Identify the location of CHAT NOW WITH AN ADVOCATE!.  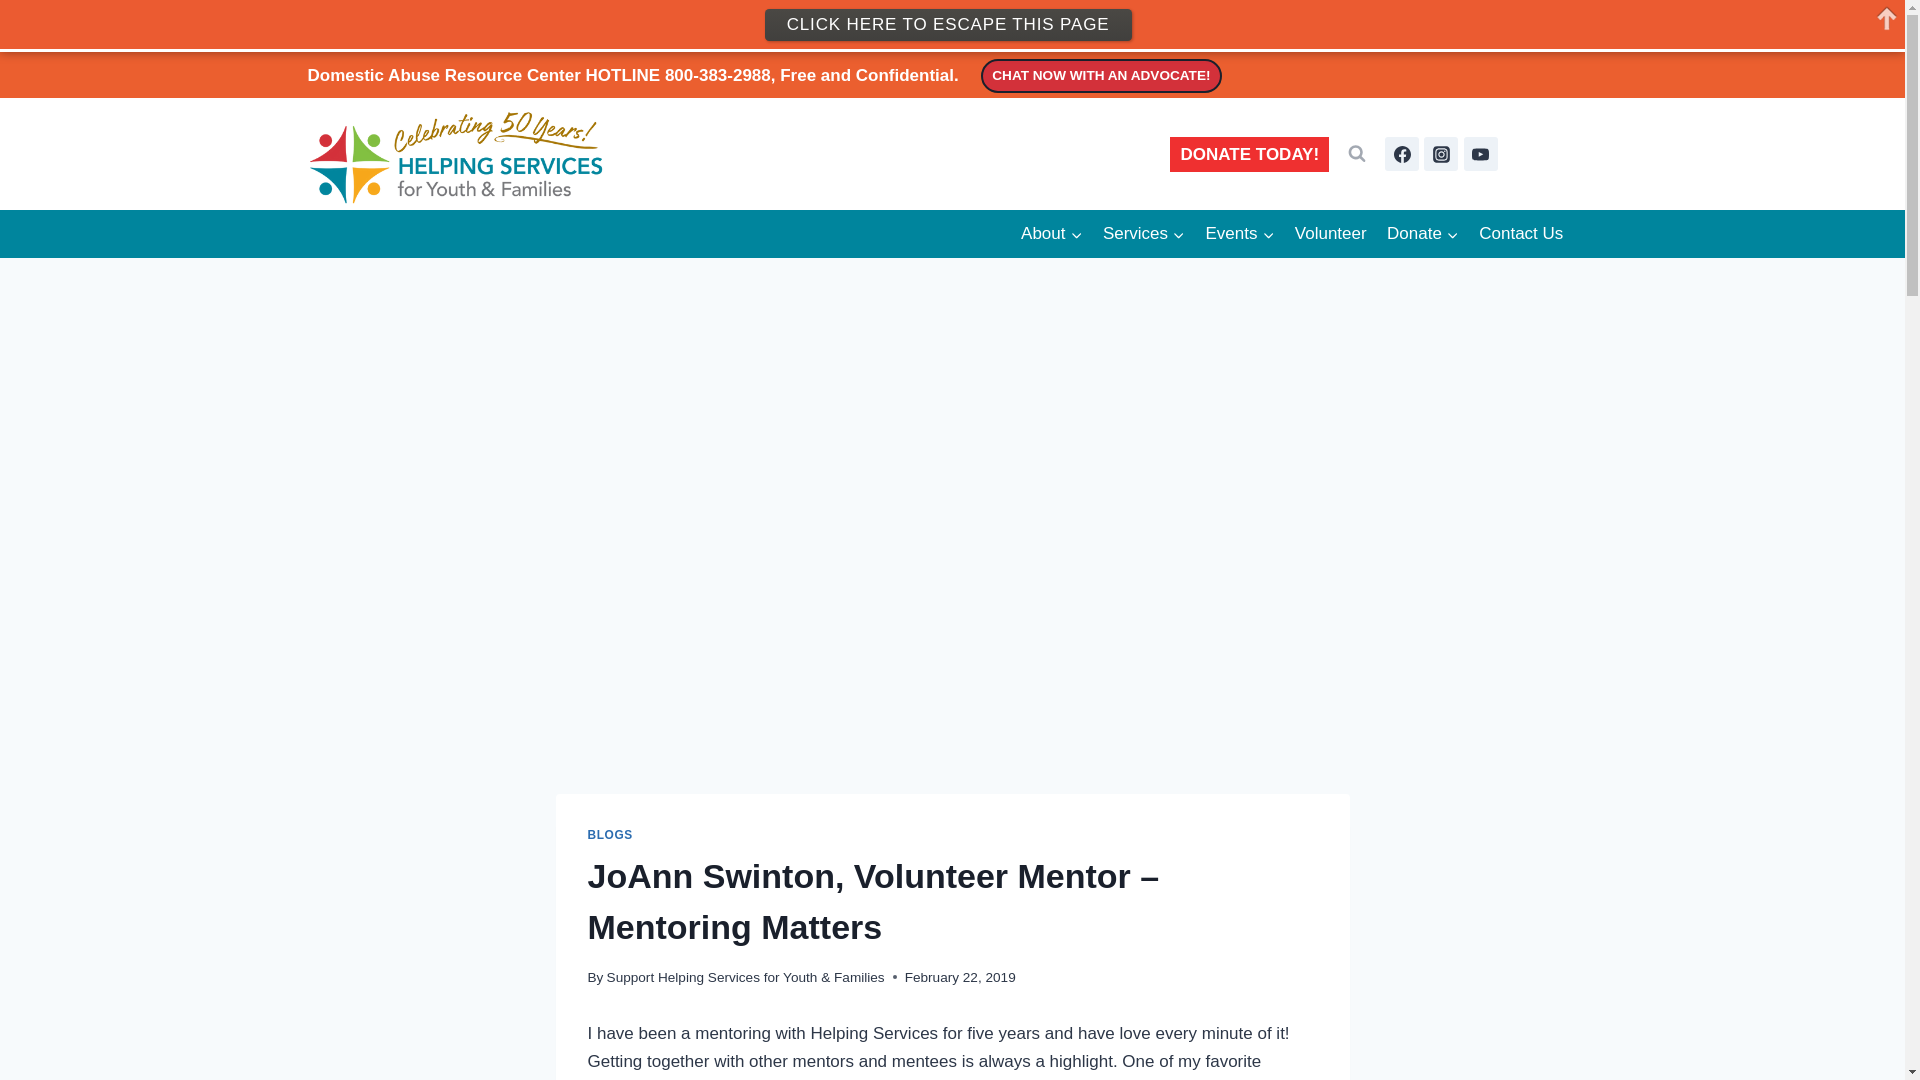
(1101, 76).